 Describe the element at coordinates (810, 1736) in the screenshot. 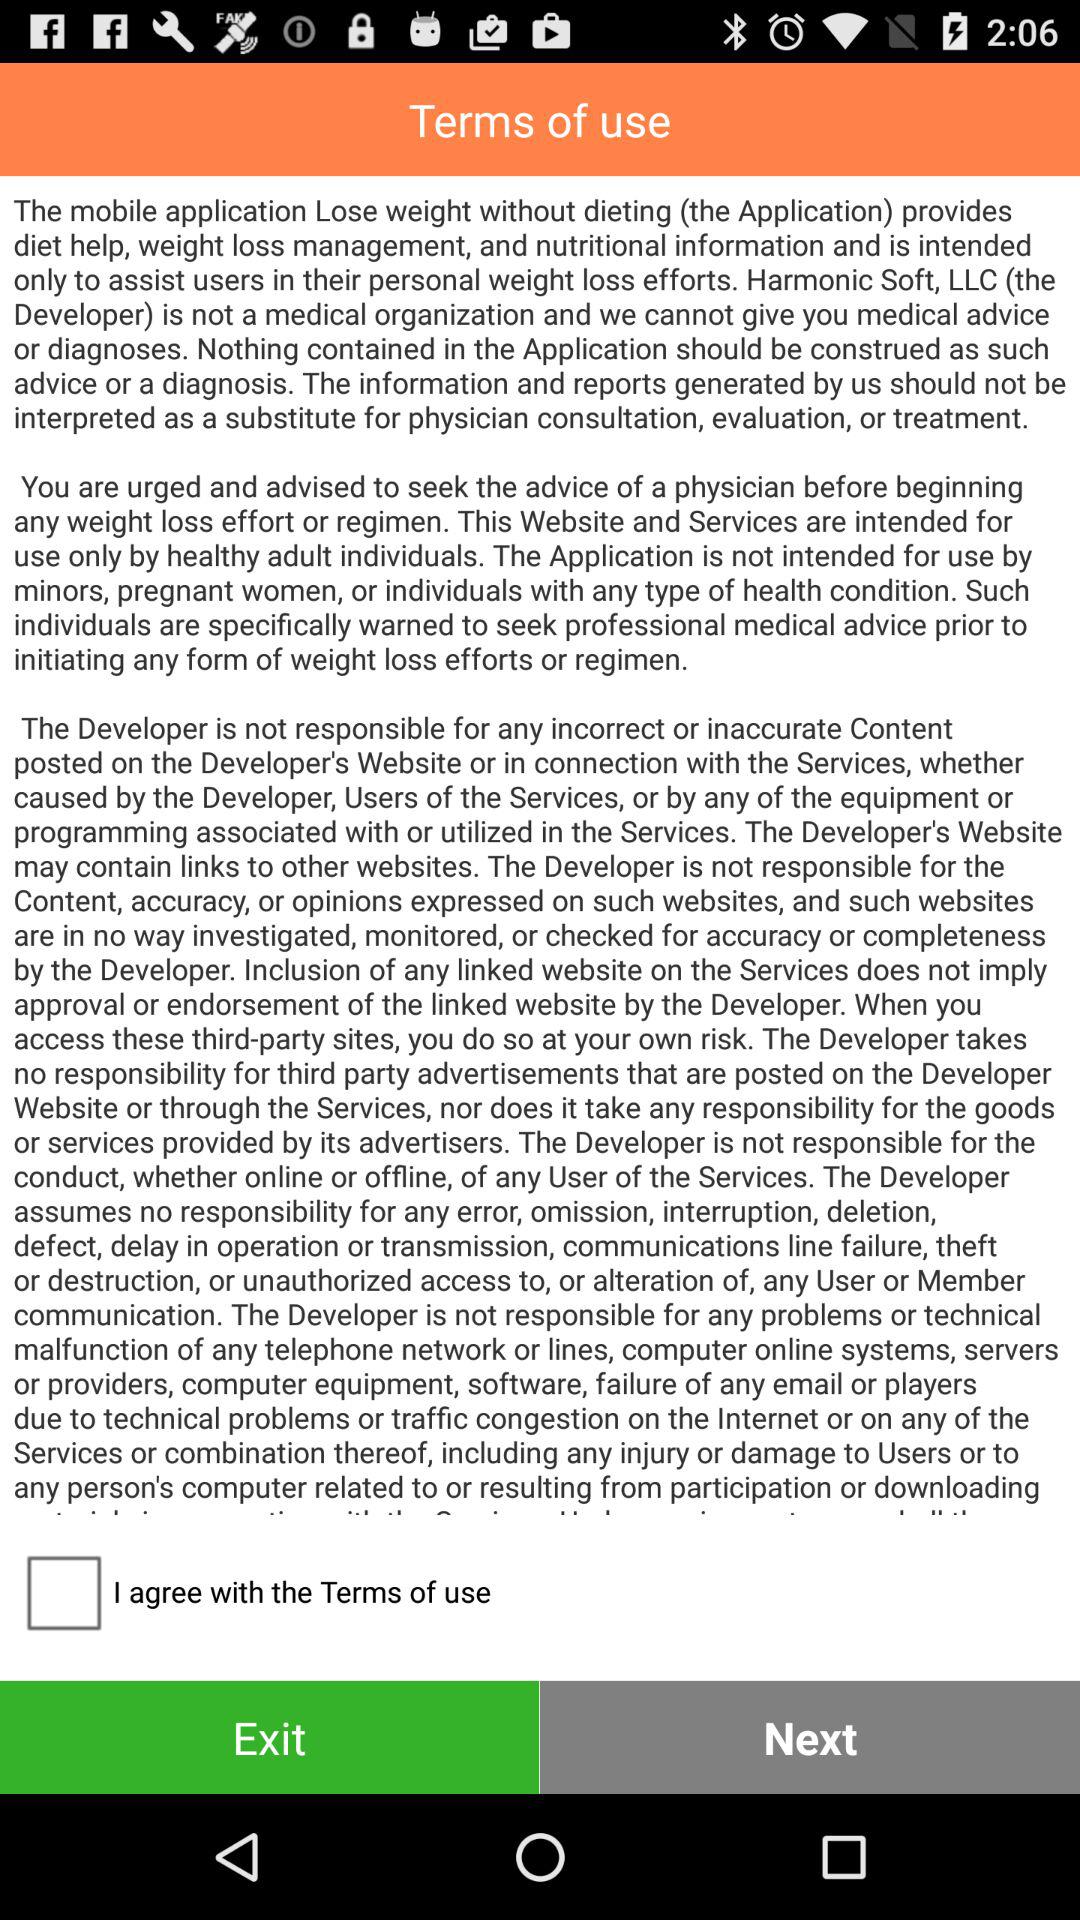

I see `open button to the right of the exit item` at that location.